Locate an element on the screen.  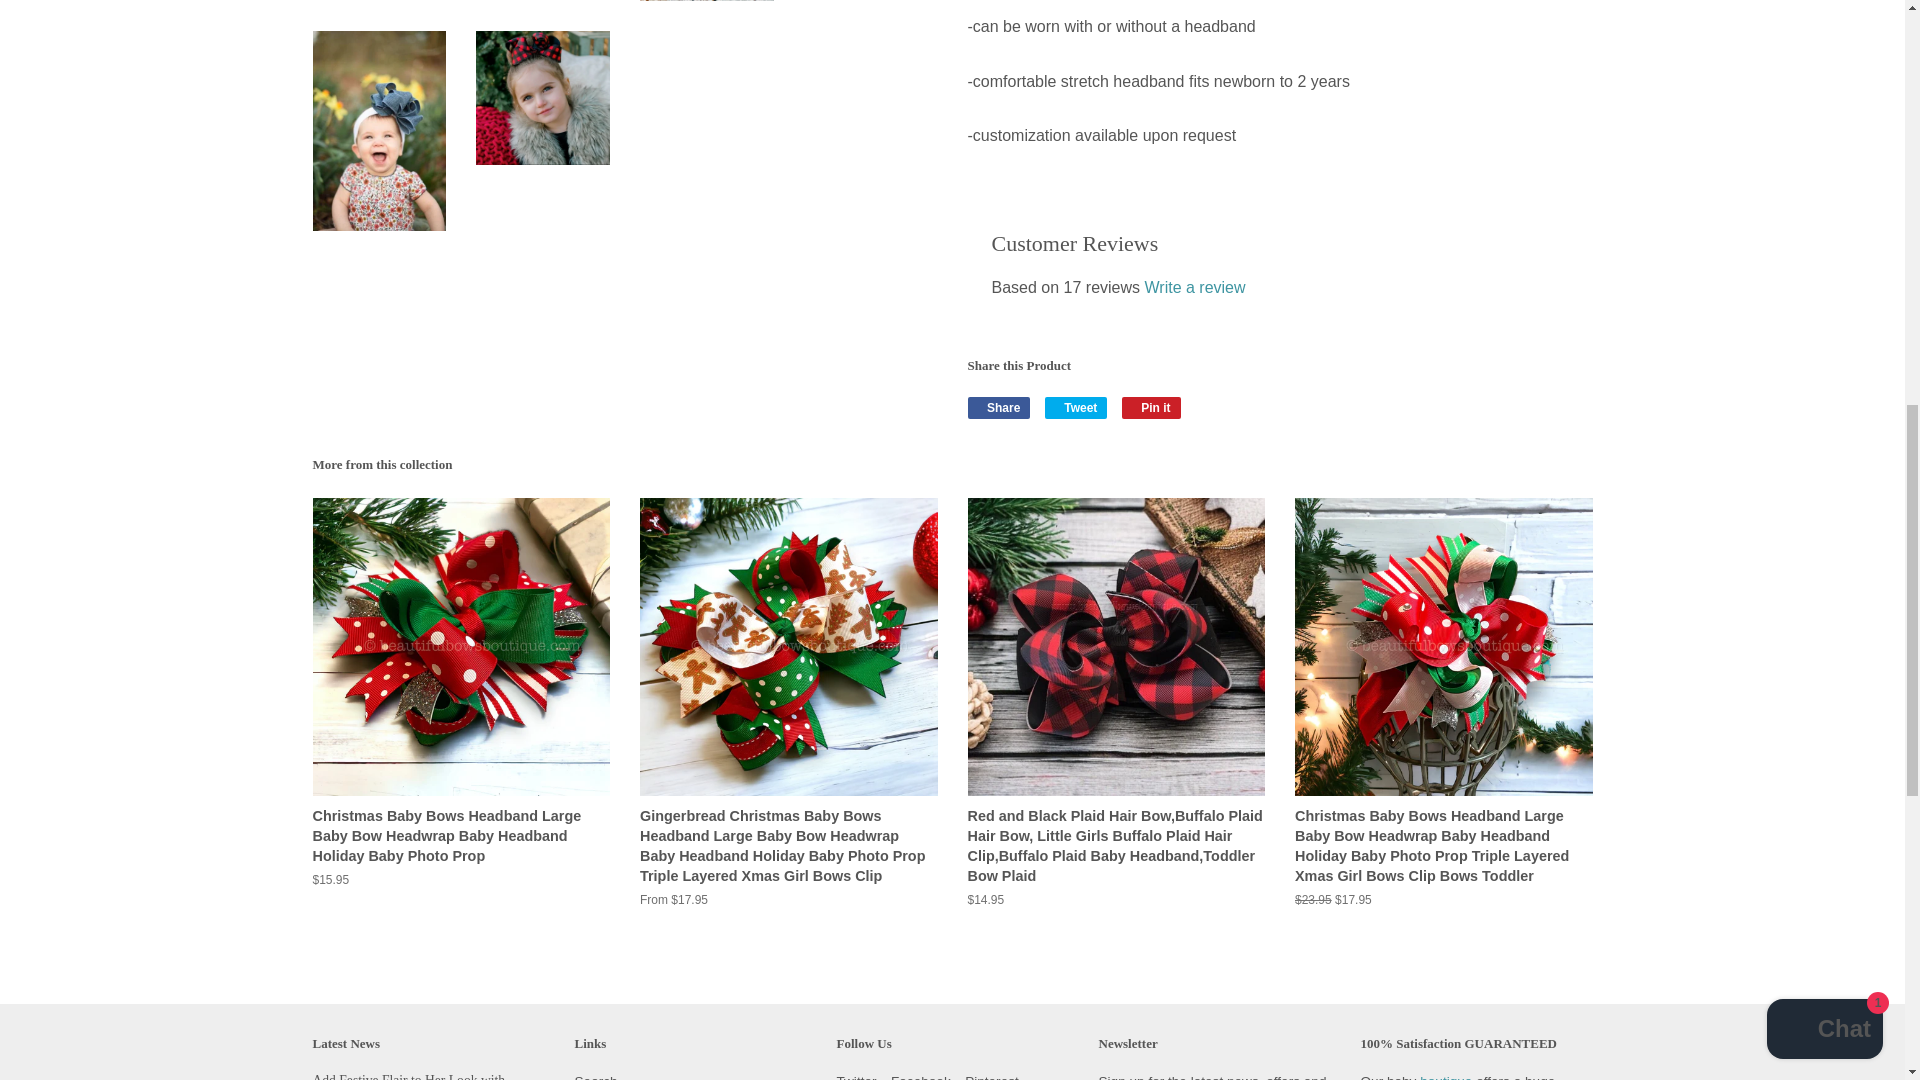
Pin on Pinterest is located at coordinates (1150, 408).